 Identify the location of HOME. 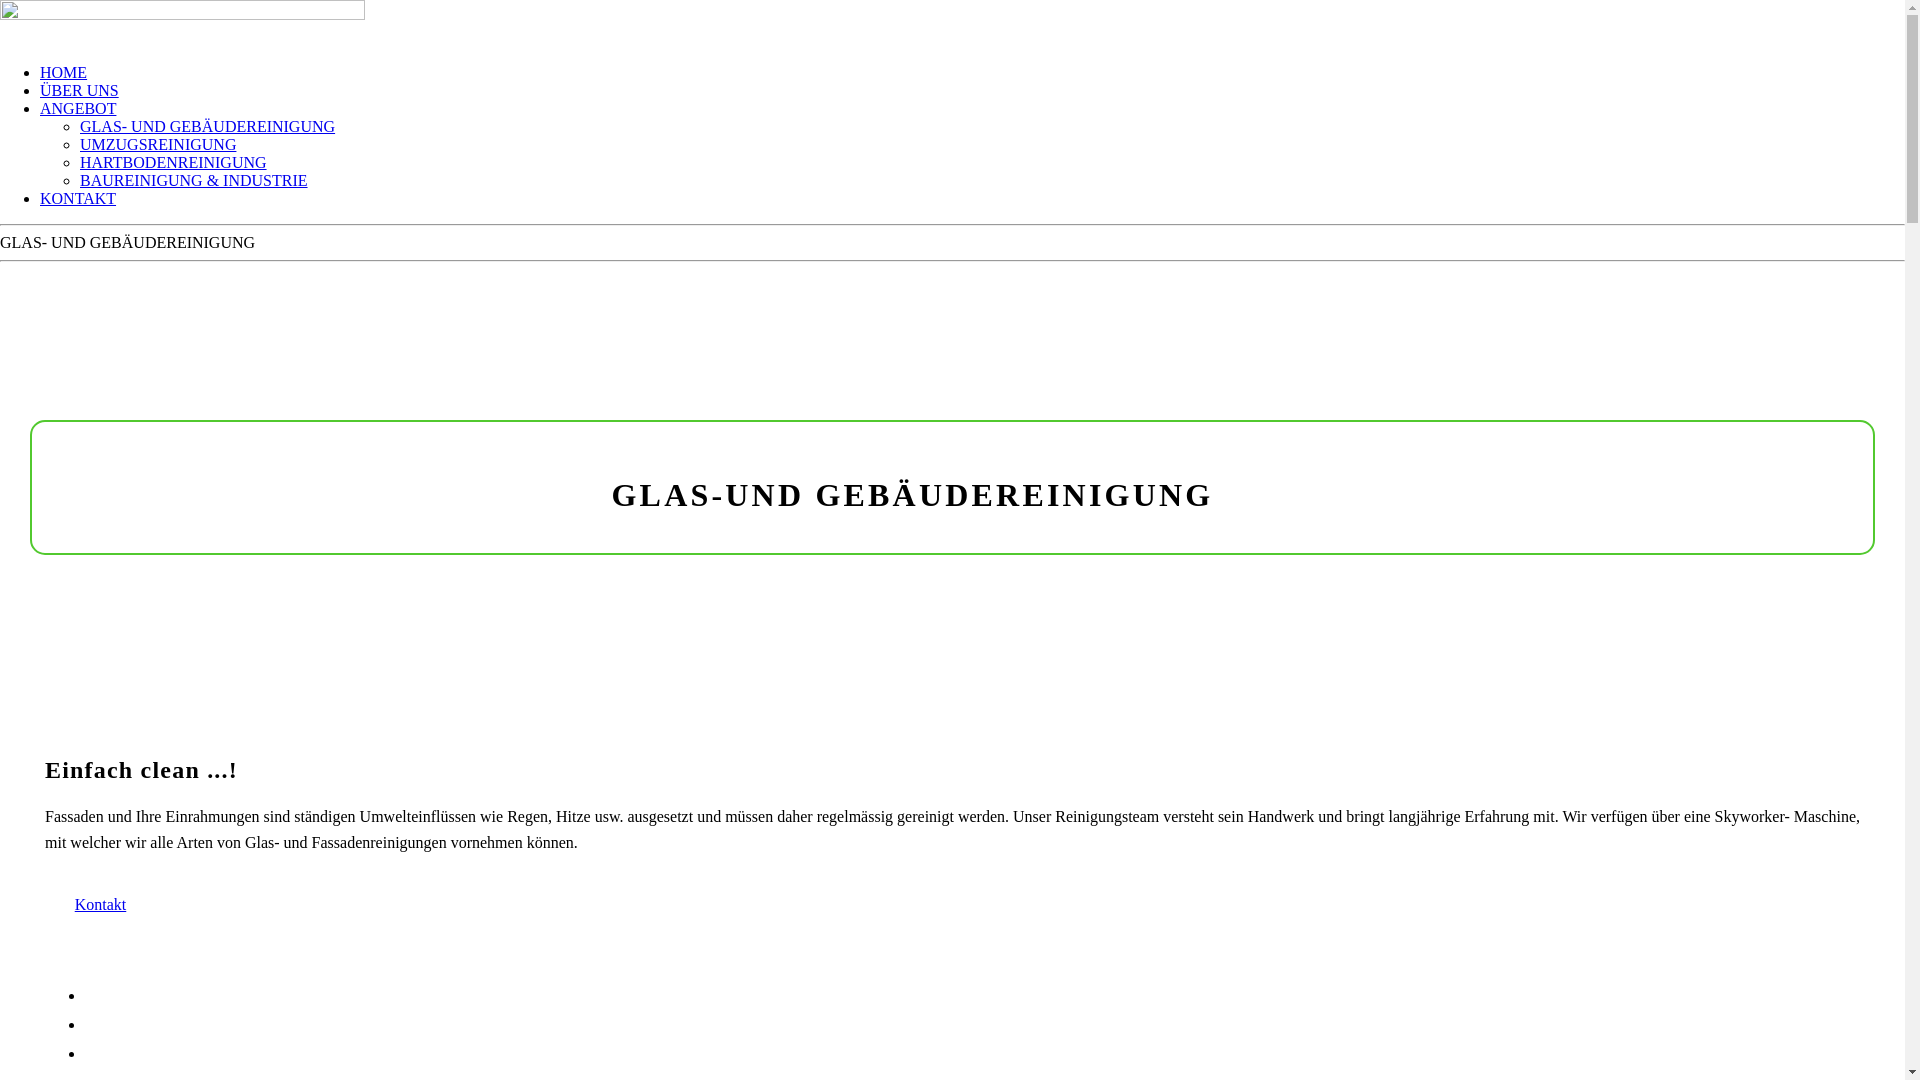
(64, 72).